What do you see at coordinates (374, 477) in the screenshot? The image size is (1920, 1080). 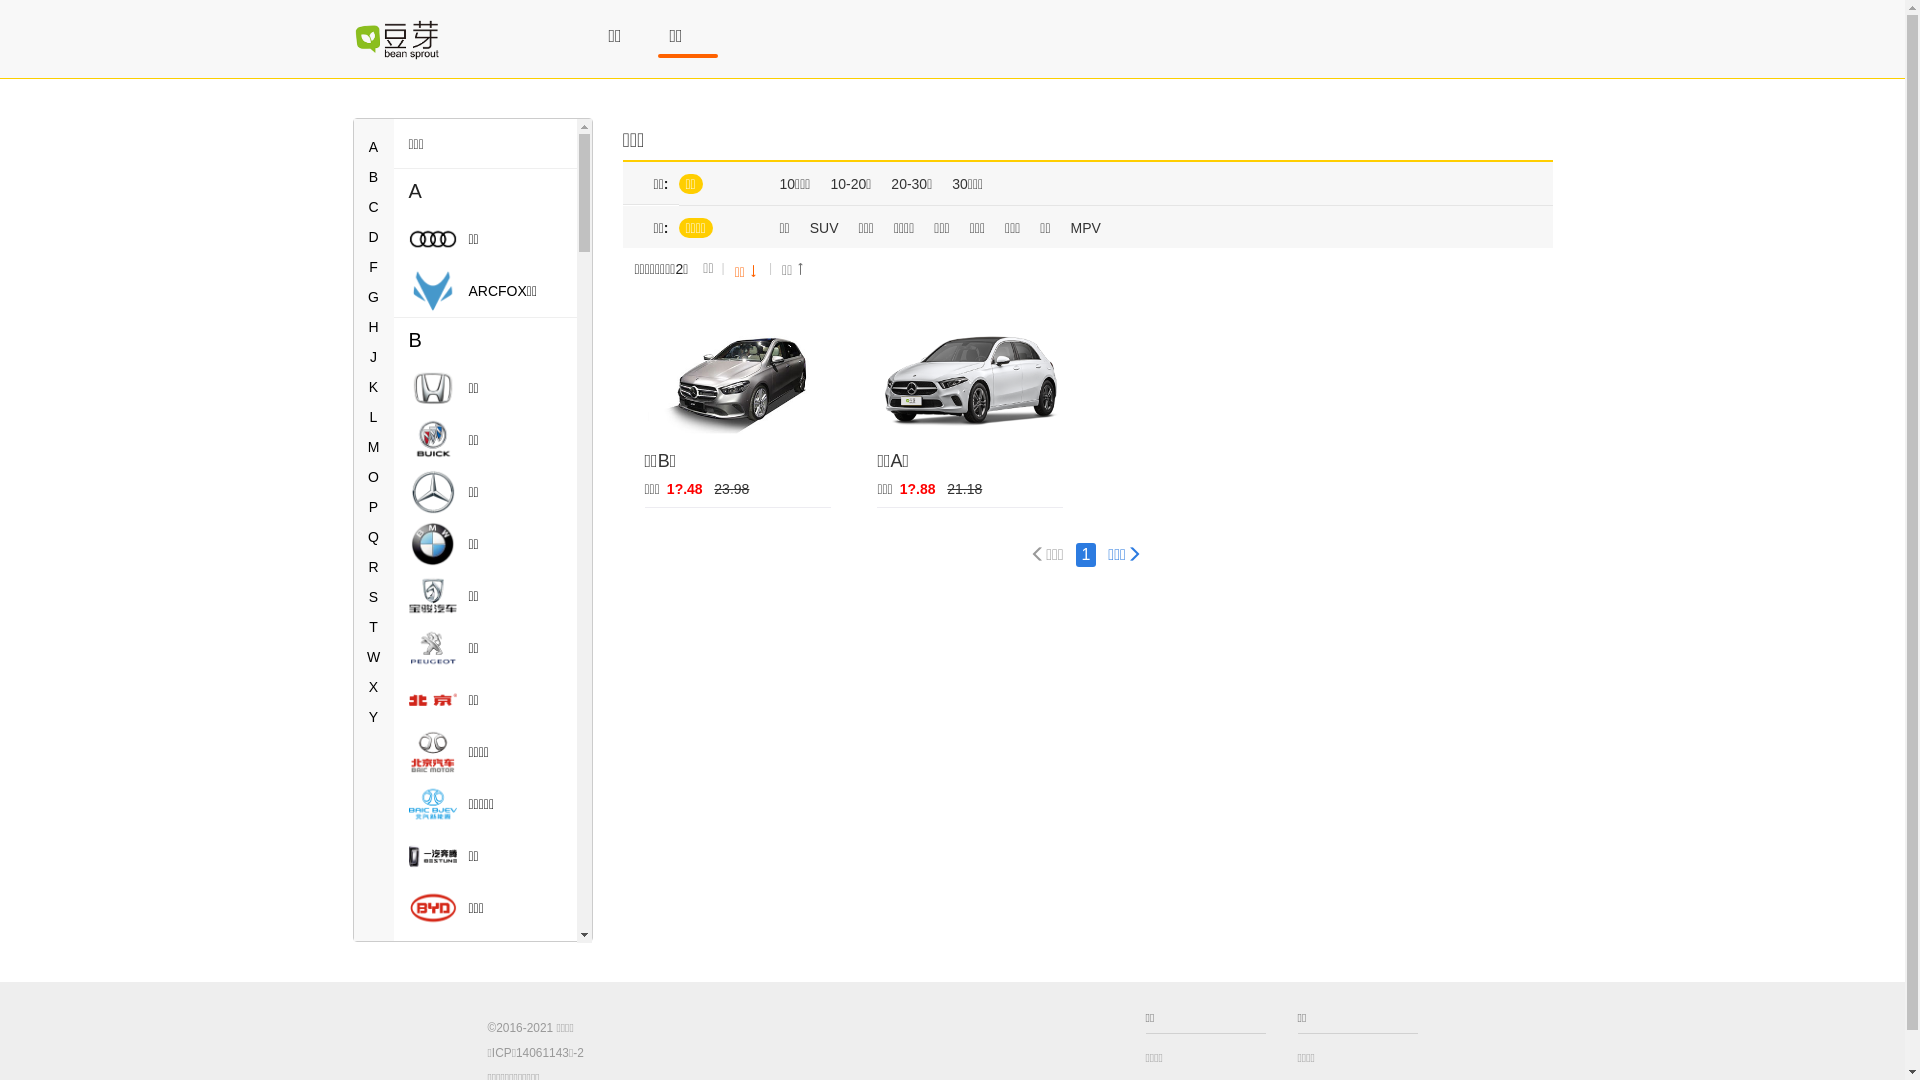 I see `O` at bounding box center [374, 477].